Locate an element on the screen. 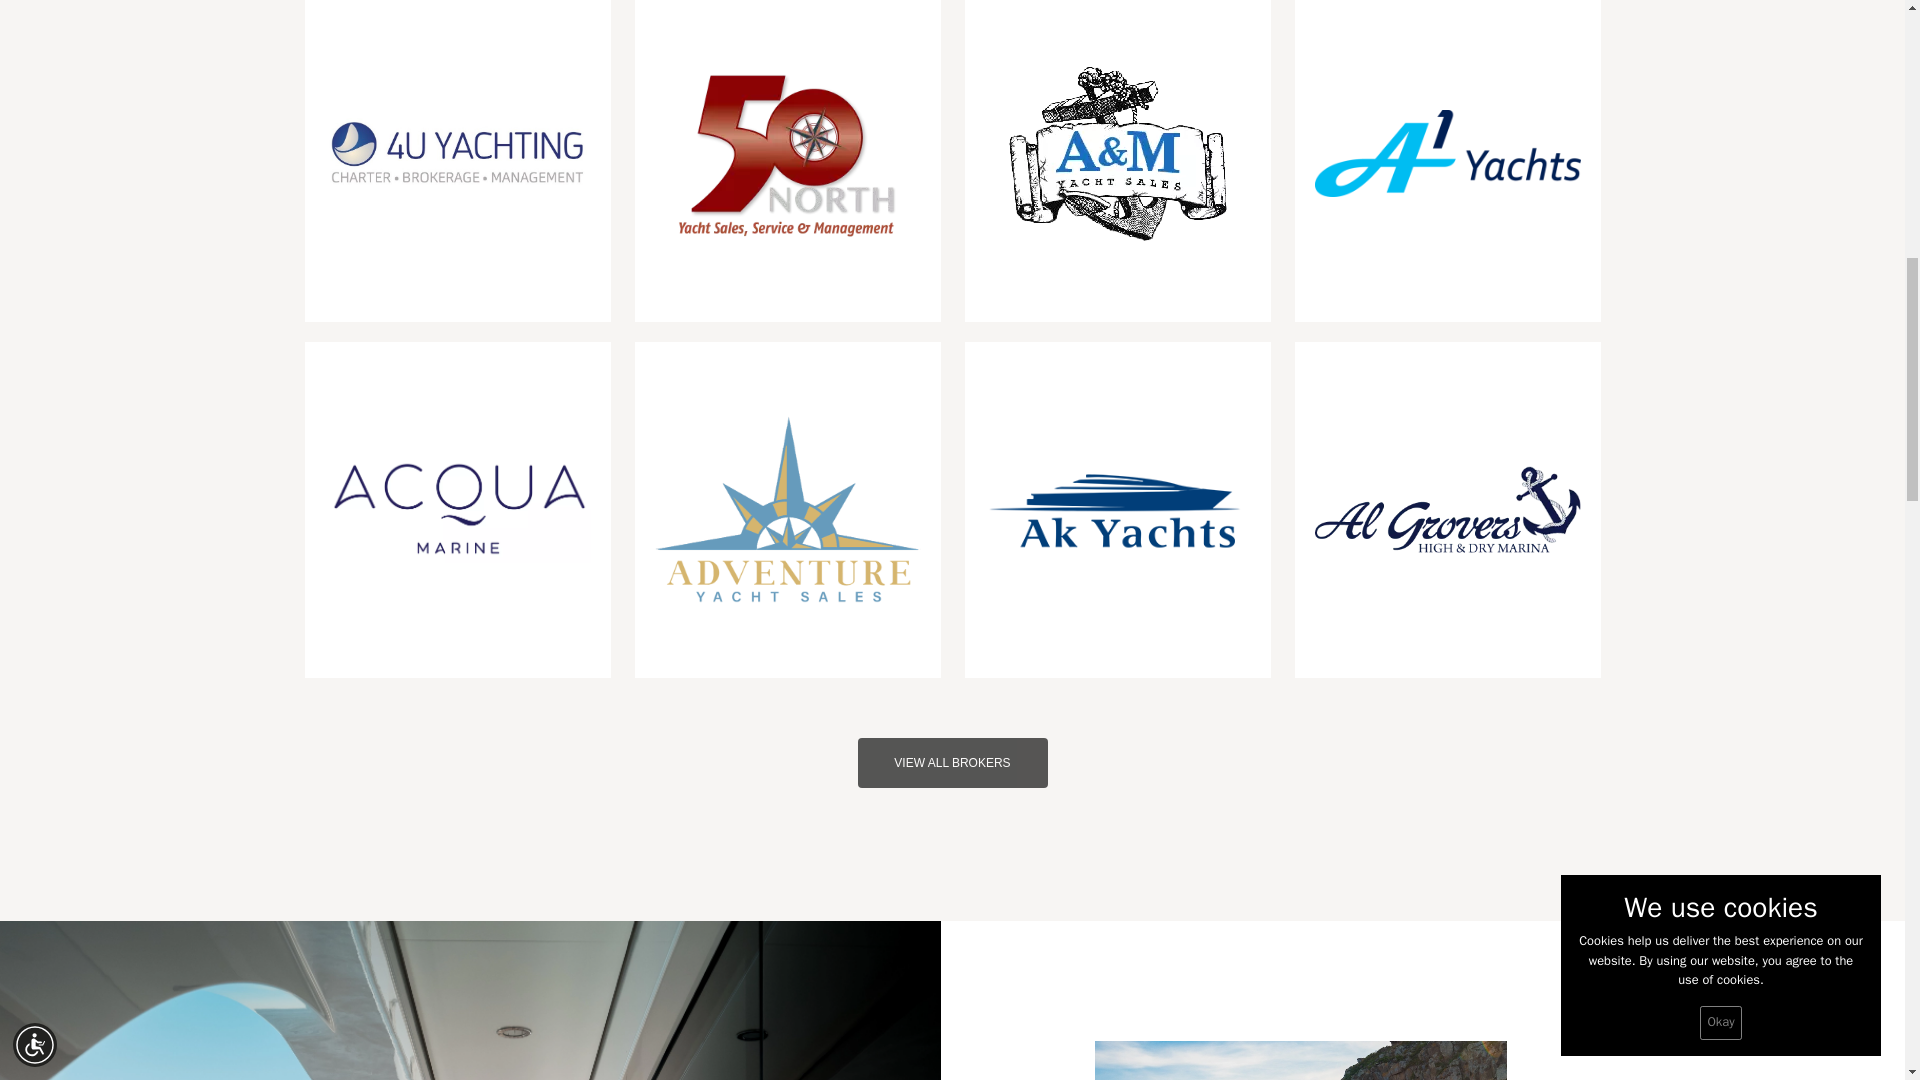 This screenshot has height=1080, width=1920. A1 Yachts is located at coordinates (1446, 154).